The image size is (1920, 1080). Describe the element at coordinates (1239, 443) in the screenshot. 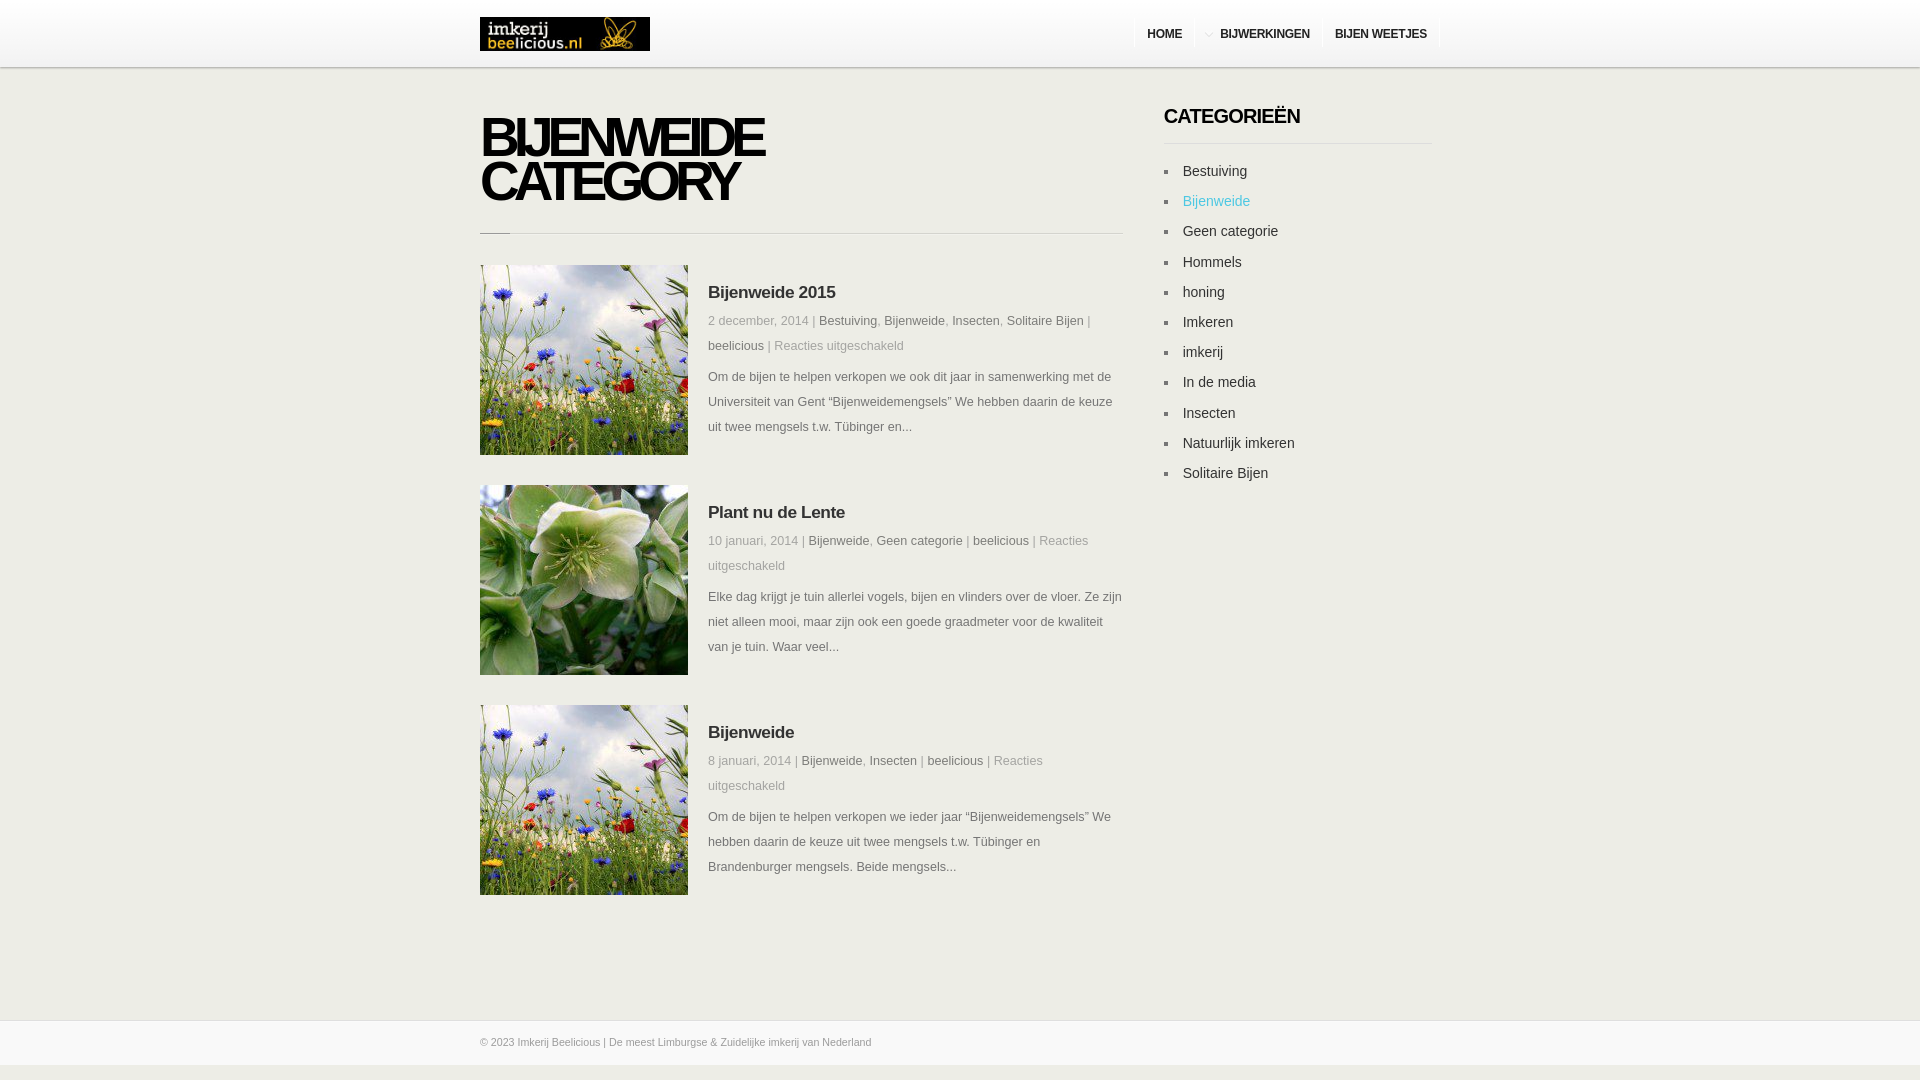

I see `Natuurlijk imkeren` at that location.